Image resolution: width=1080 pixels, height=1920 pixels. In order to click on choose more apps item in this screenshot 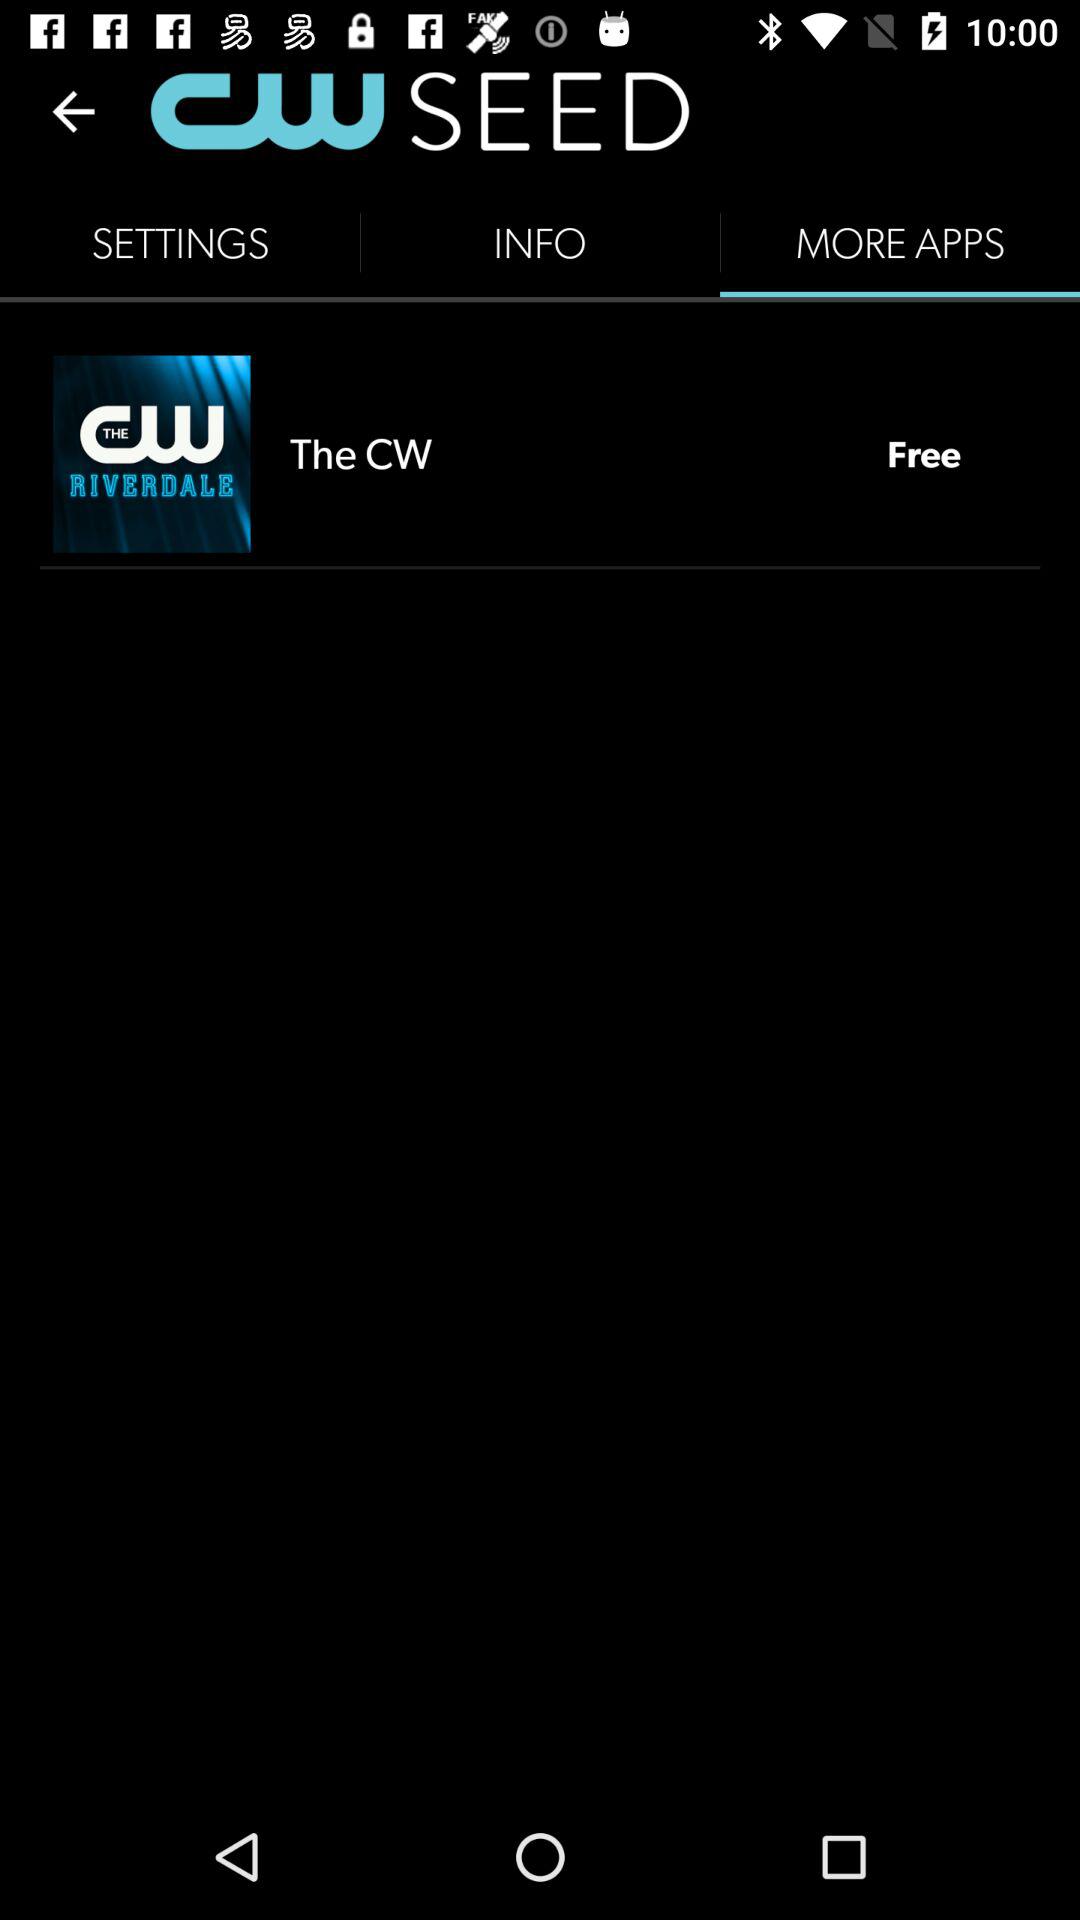, I will do `click(900, 242)`.